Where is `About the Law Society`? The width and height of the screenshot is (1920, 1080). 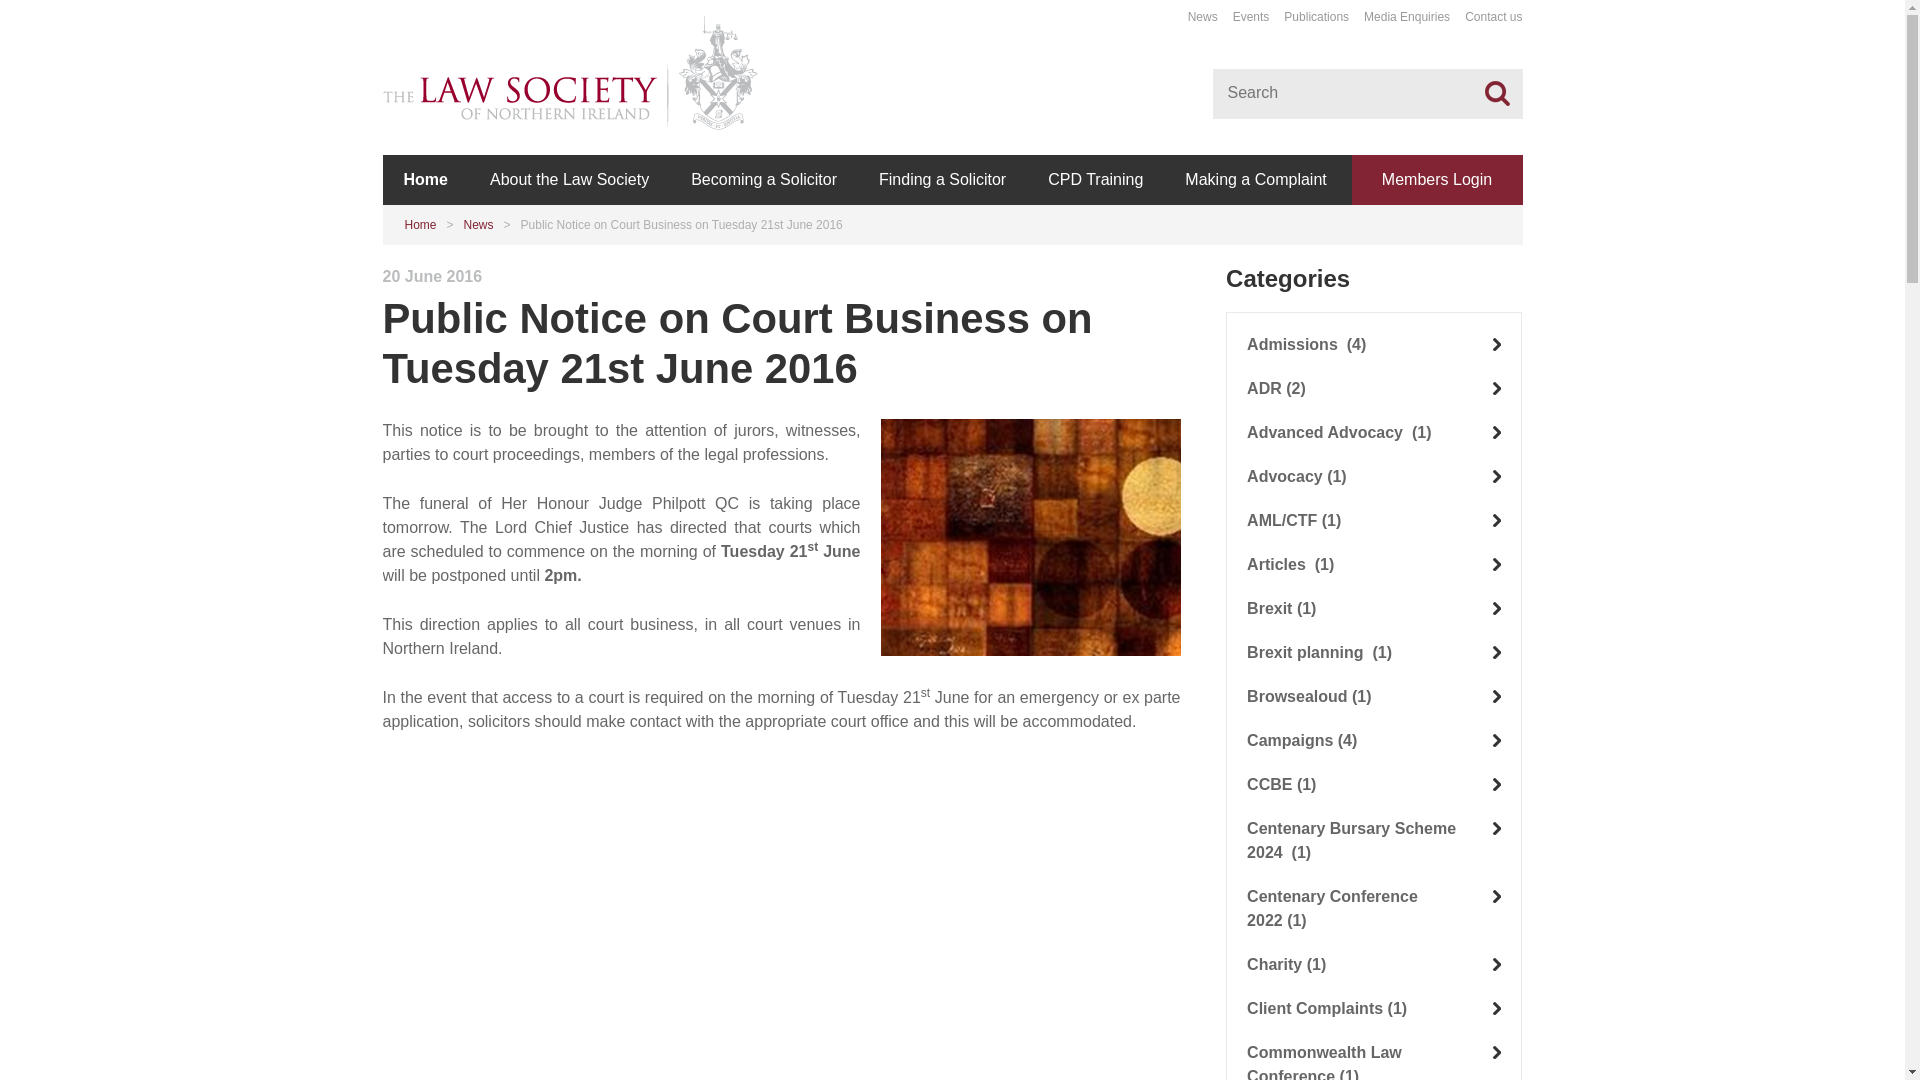 About the Law Society is located at coordinates (569, 180).